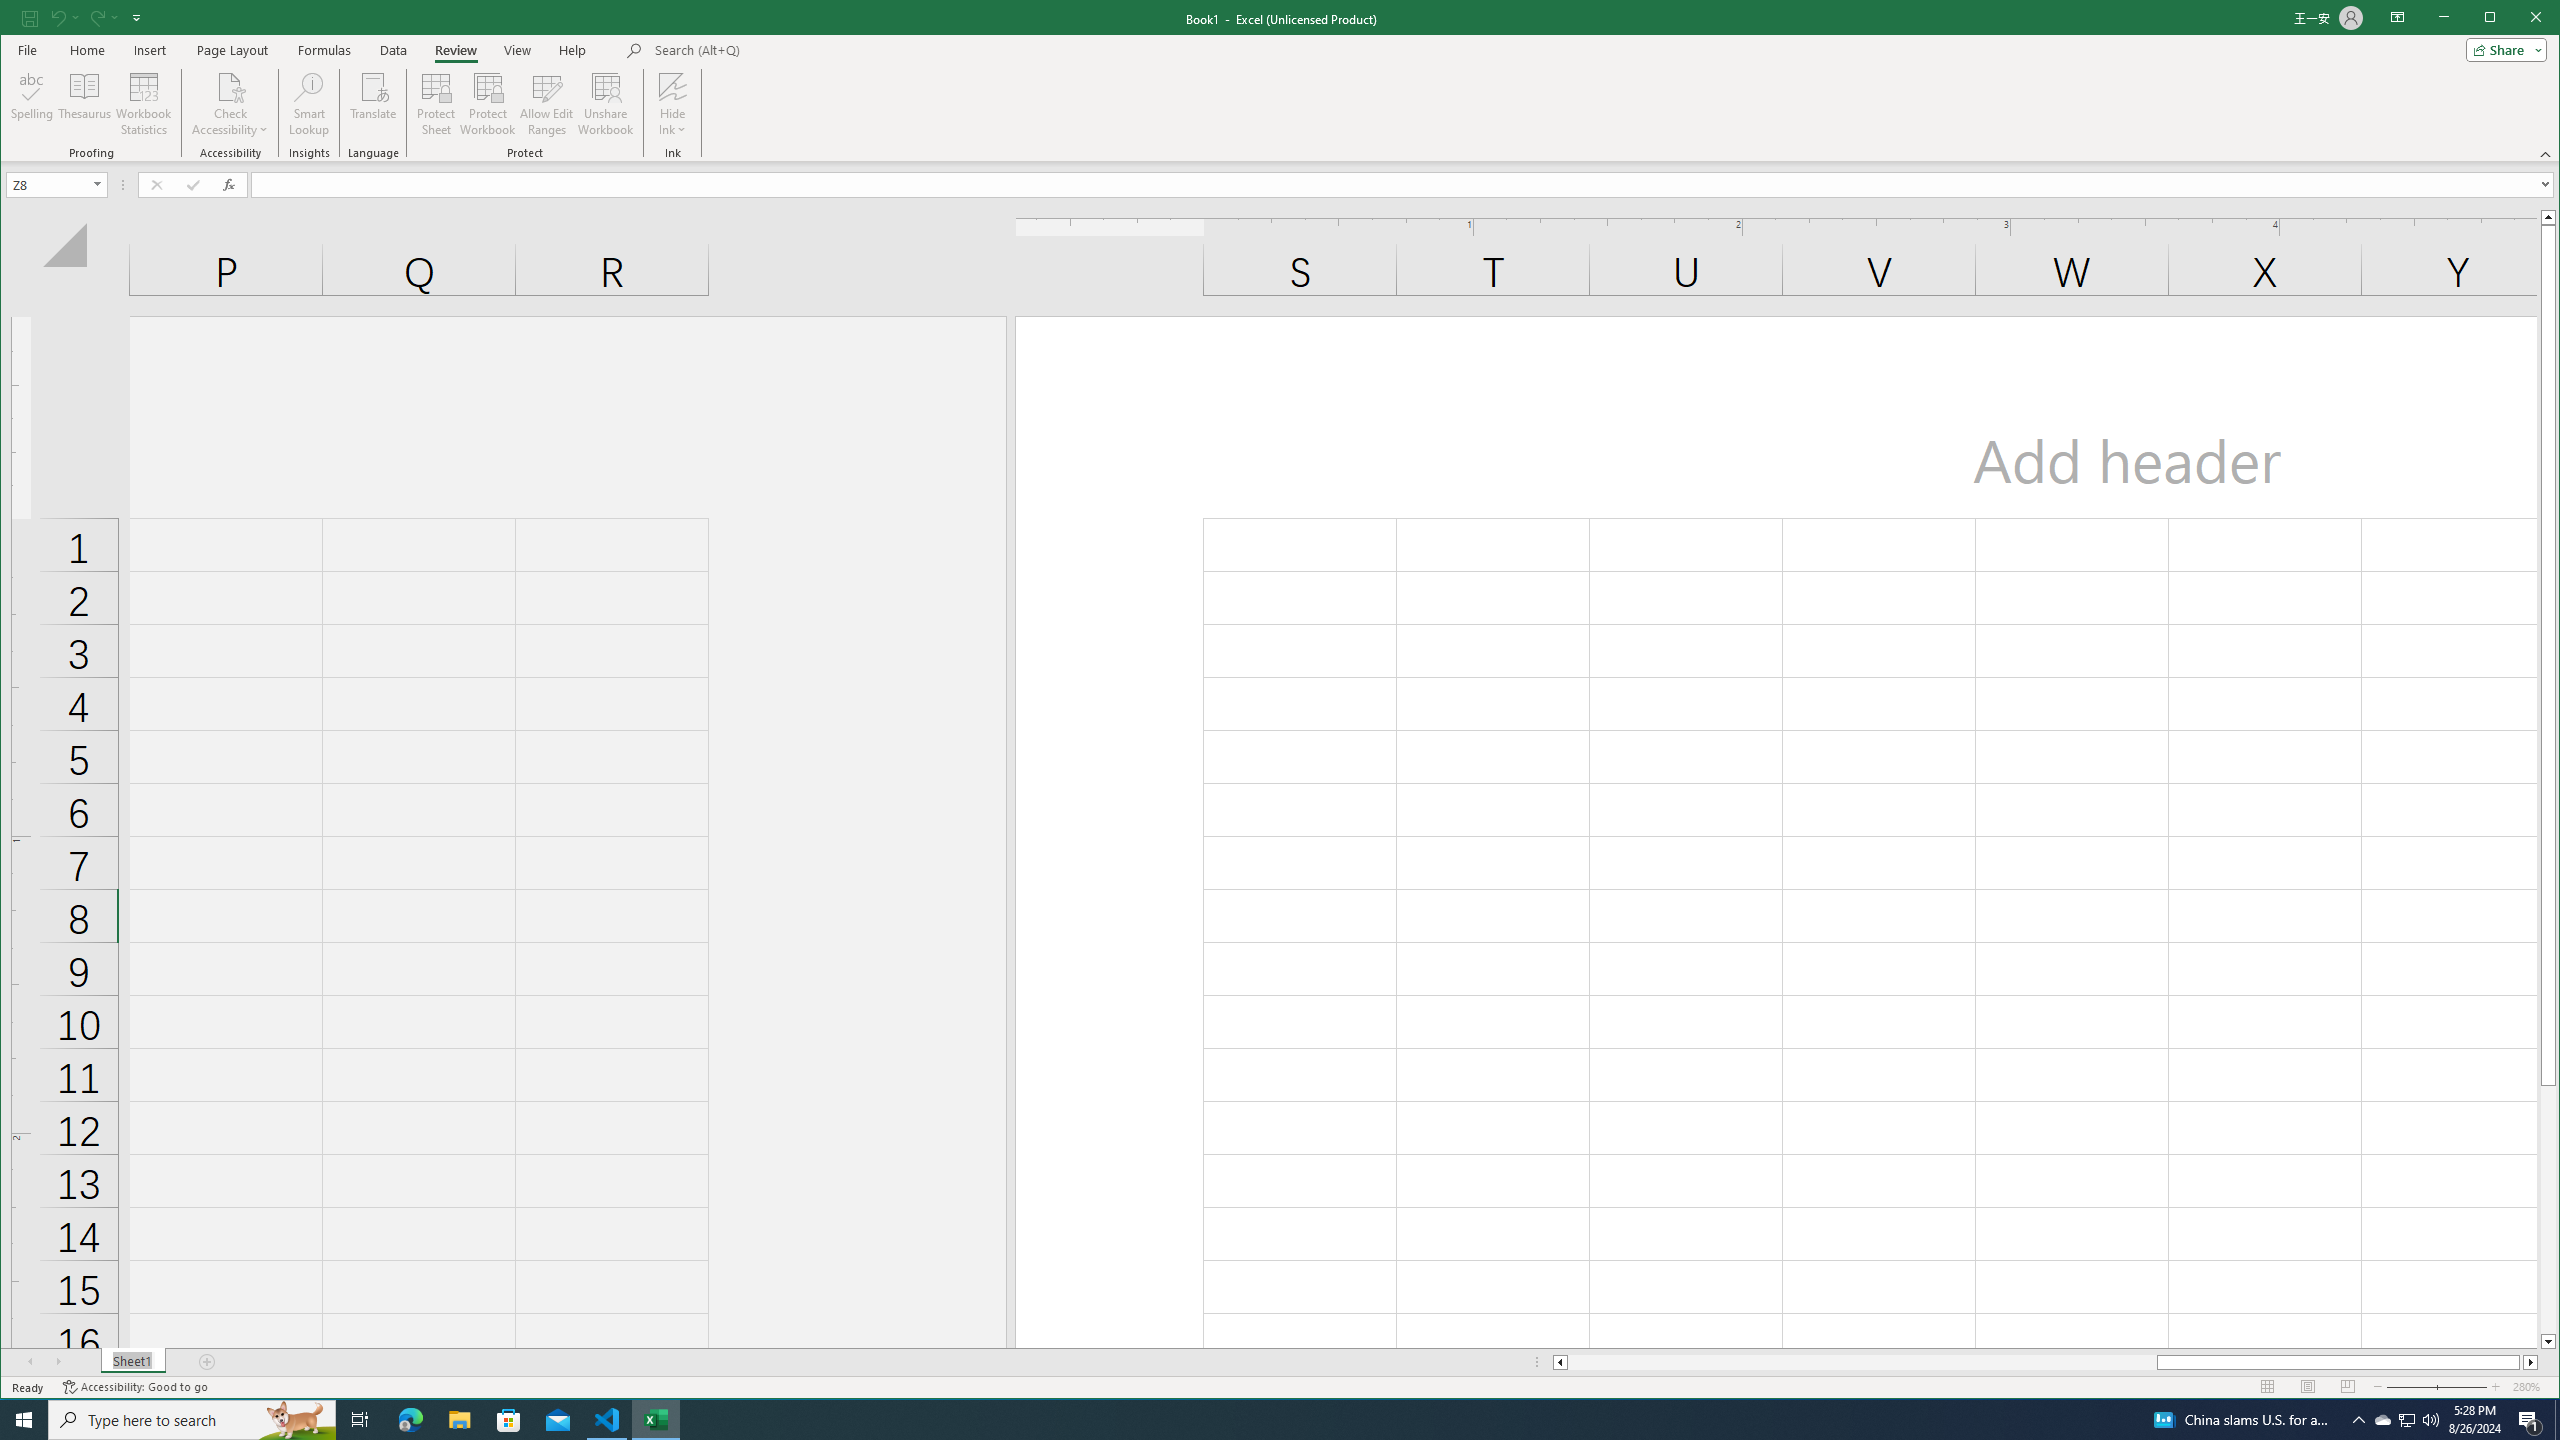 The height and width of the screenshot is (1440, 2560). What do you see at coordinates (2308, 1387) in the screenshot?
I see `Page Layout` at bounding box center [2308, 1387].